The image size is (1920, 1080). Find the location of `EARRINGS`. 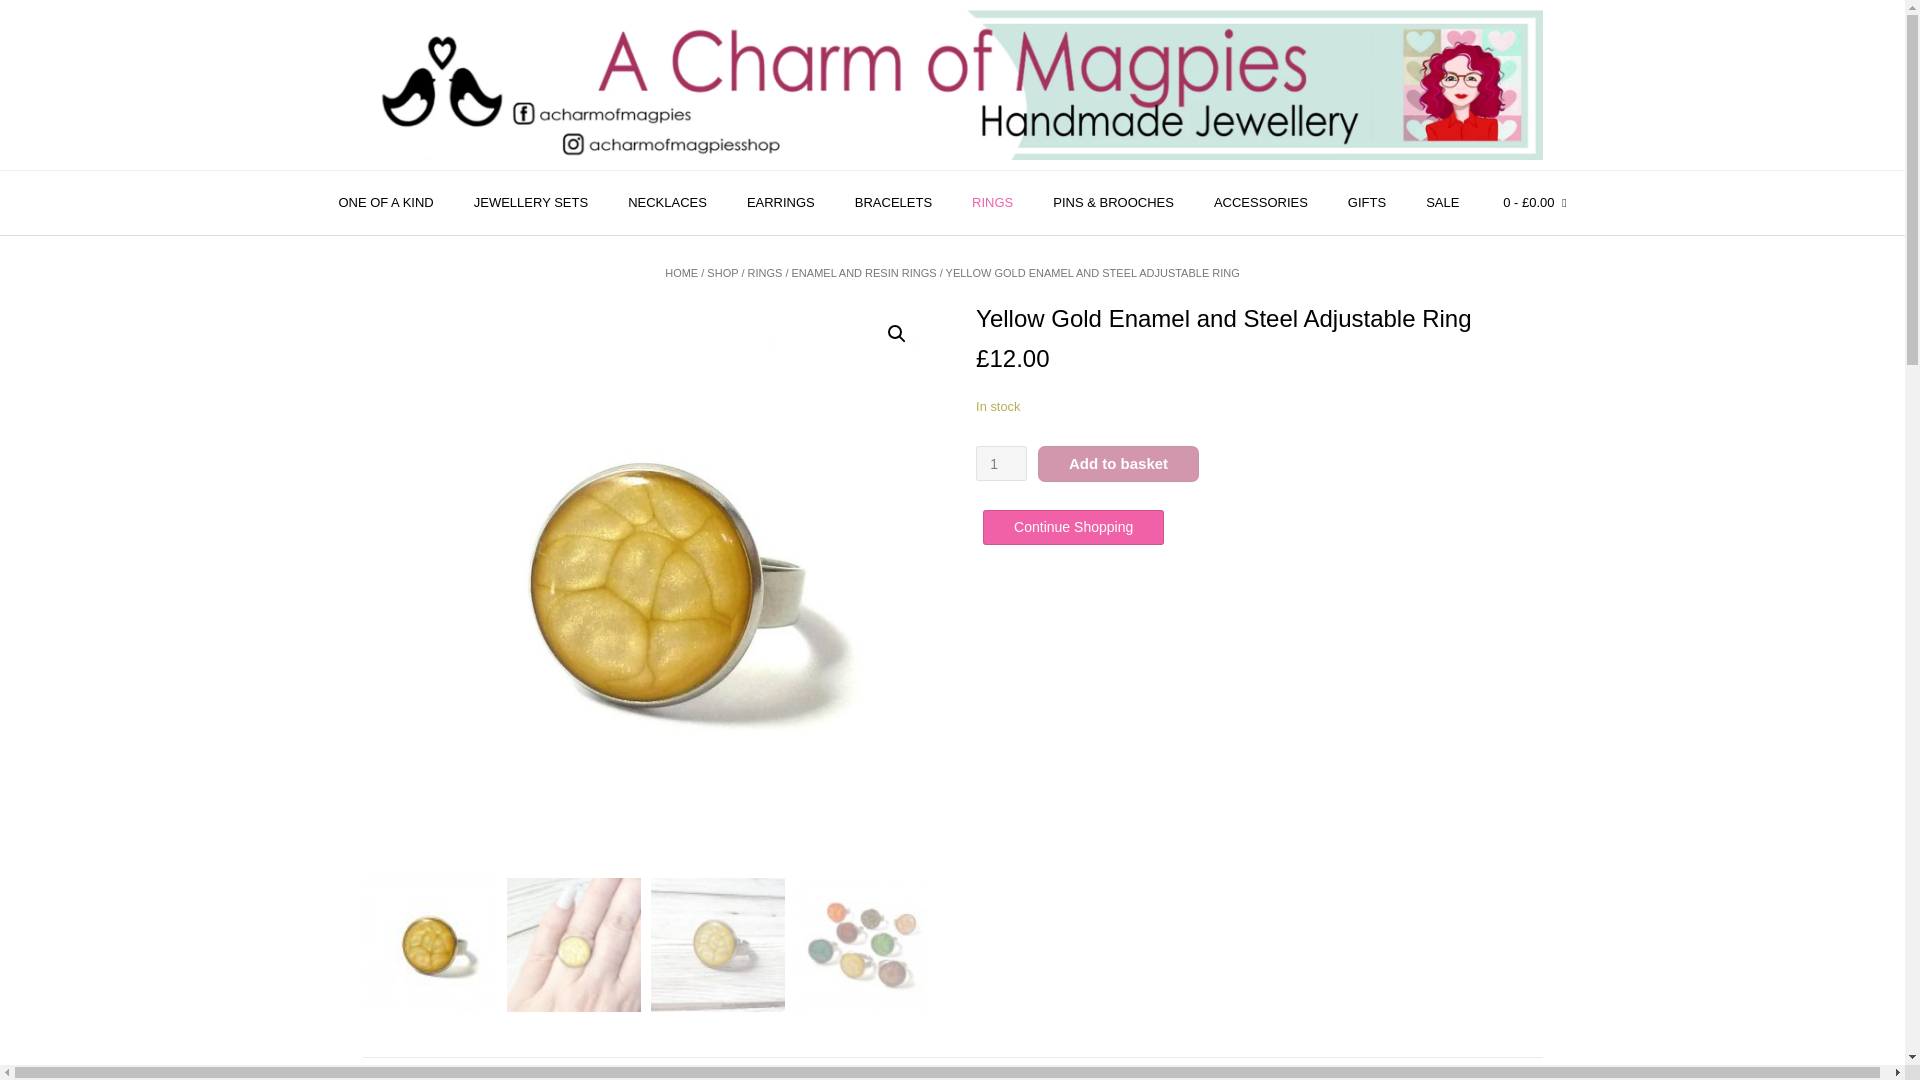

EARRINGS is located at coordinates (781, 203).